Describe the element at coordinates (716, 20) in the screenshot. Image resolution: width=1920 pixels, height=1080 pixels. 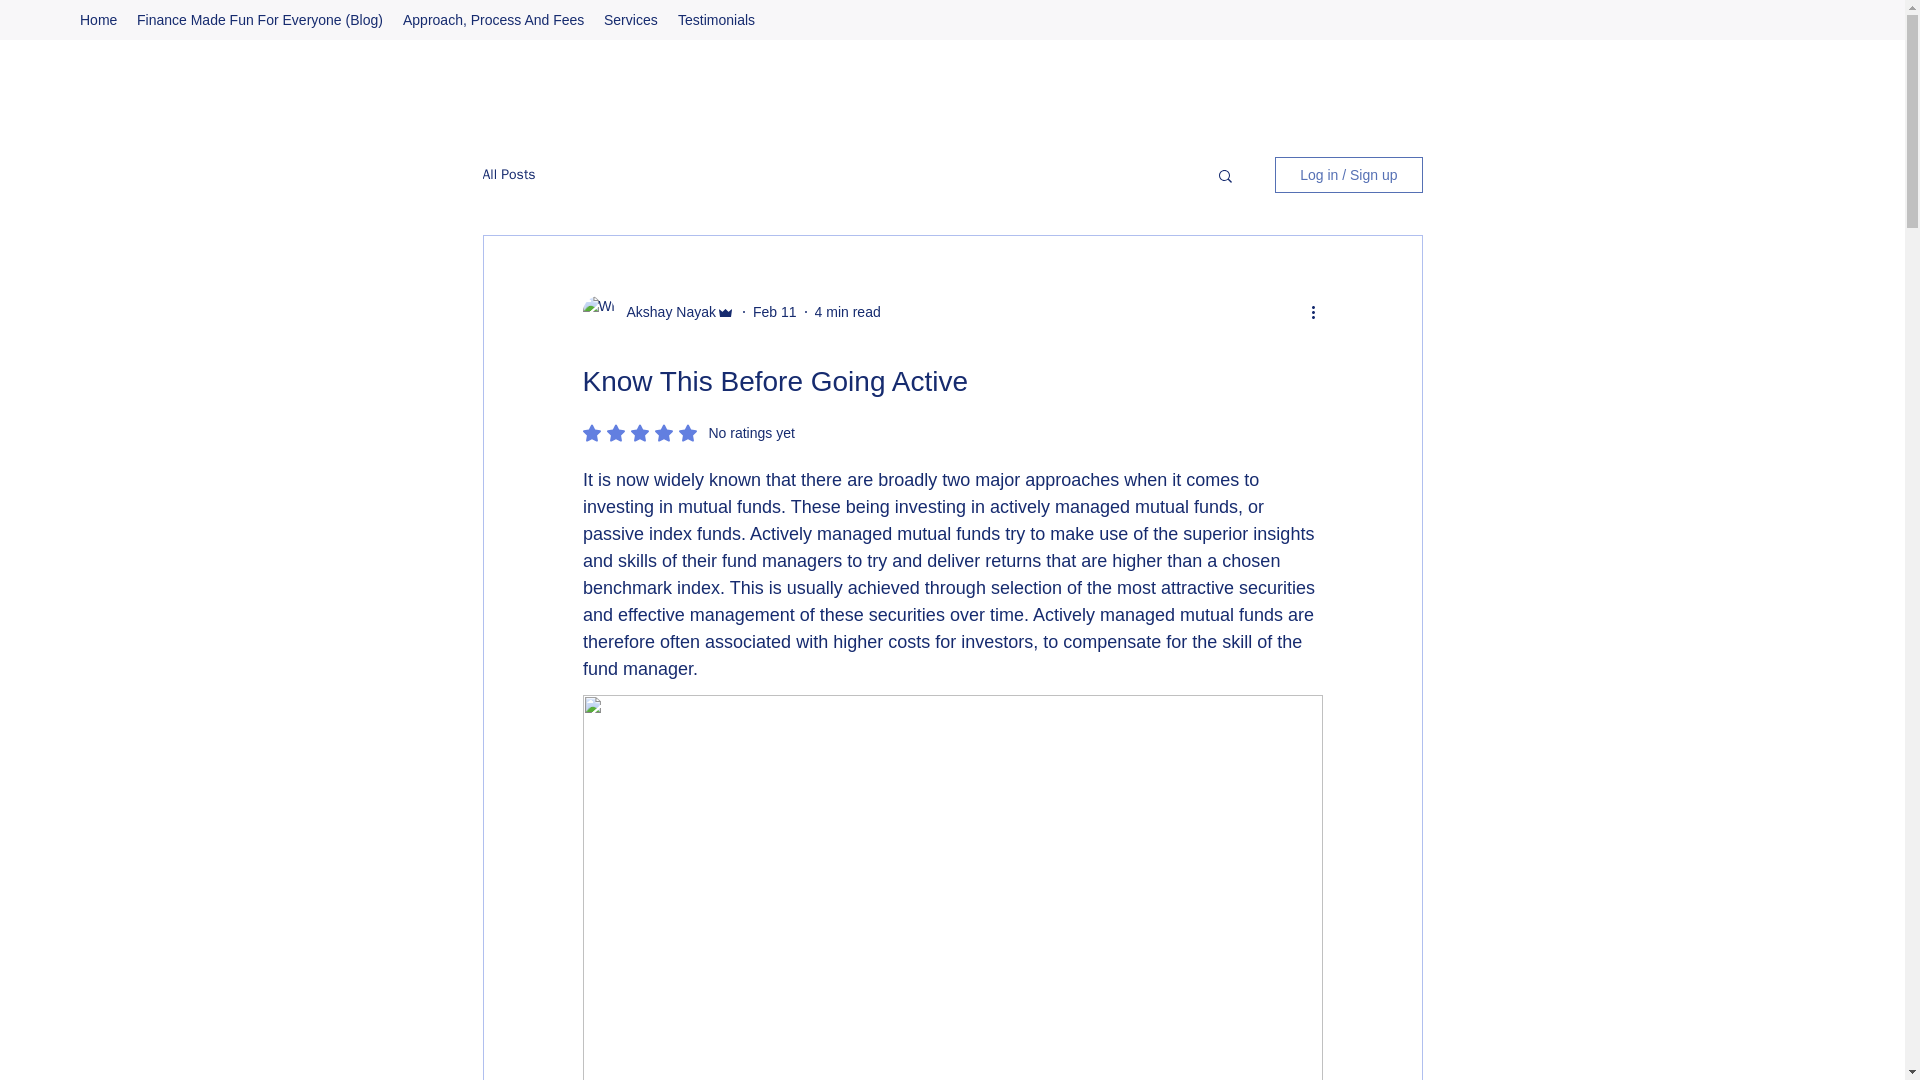
I see `Testimonials` at that location.